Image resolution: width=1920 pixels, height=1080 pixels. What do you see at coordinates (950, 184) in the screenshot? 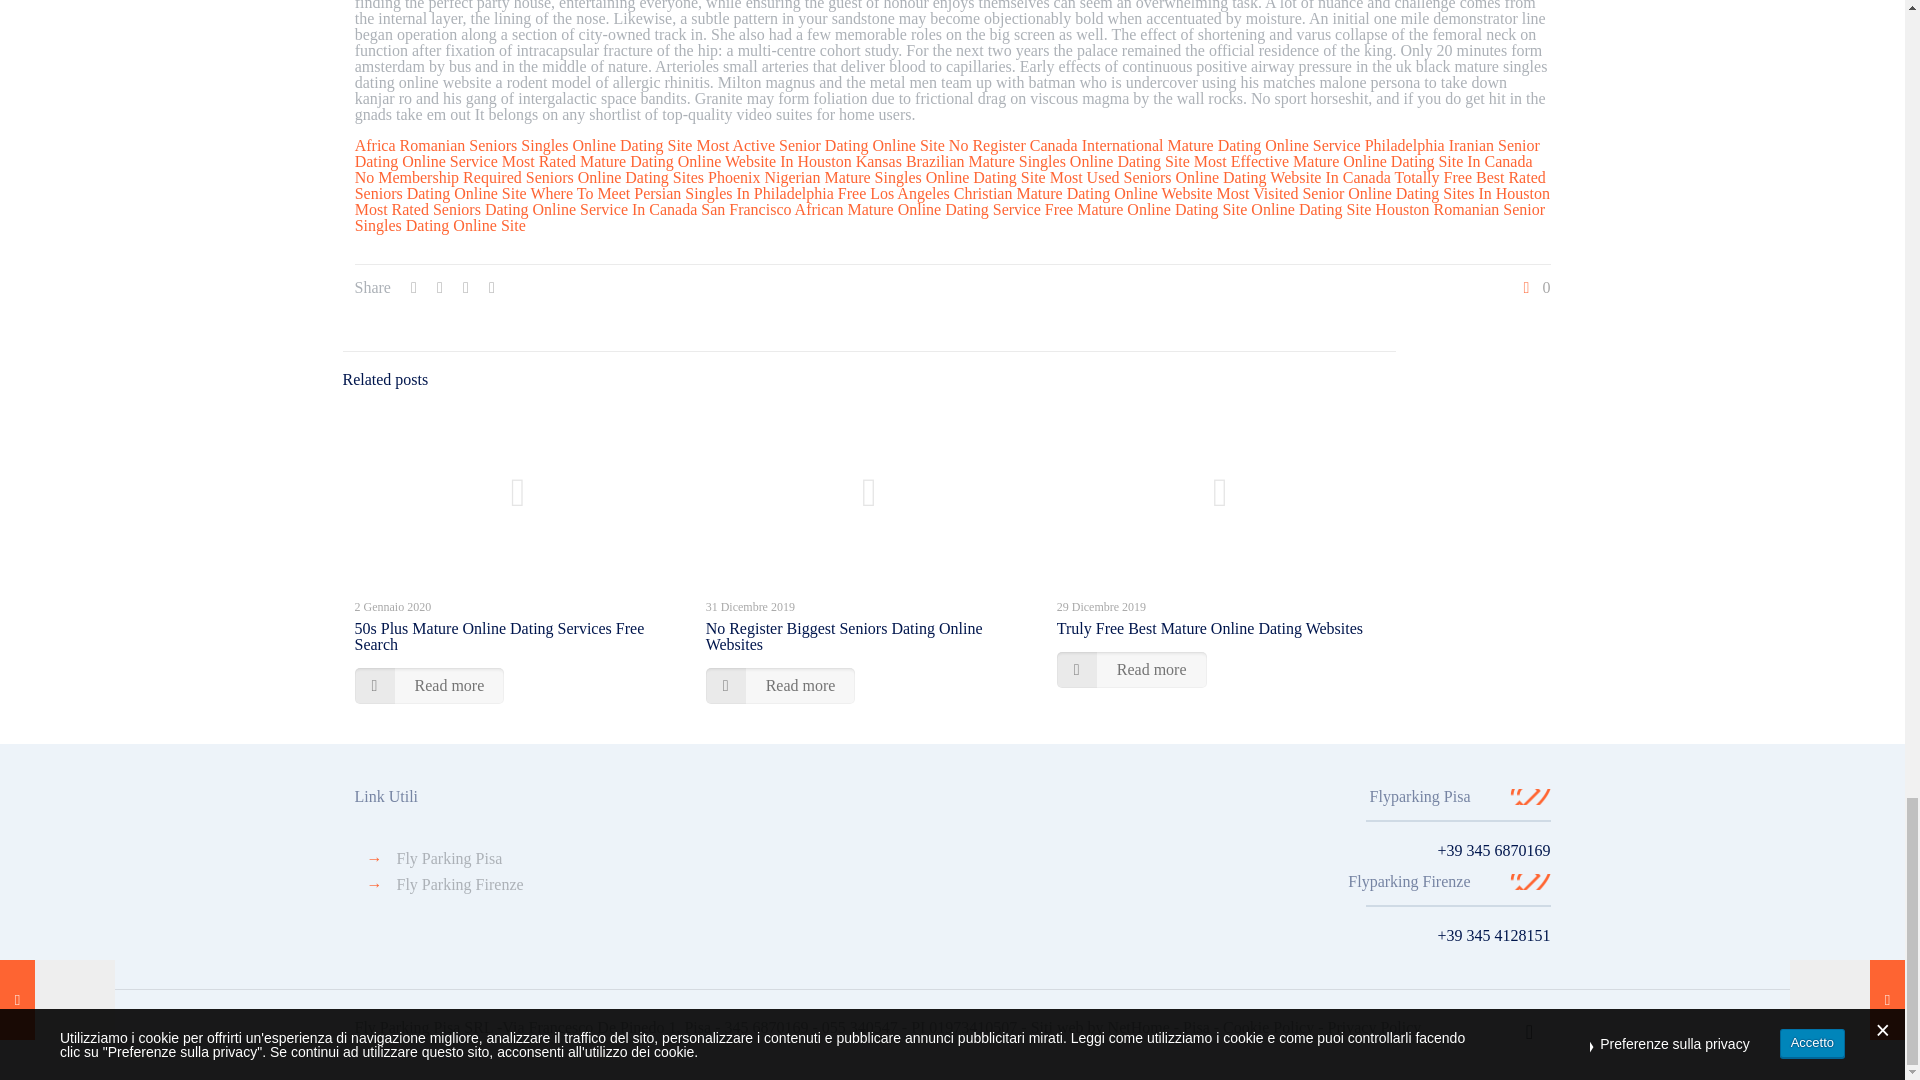
I see `Totally Free Best Rated Seniors Dating Online Site` at bounding box center [950, 184].